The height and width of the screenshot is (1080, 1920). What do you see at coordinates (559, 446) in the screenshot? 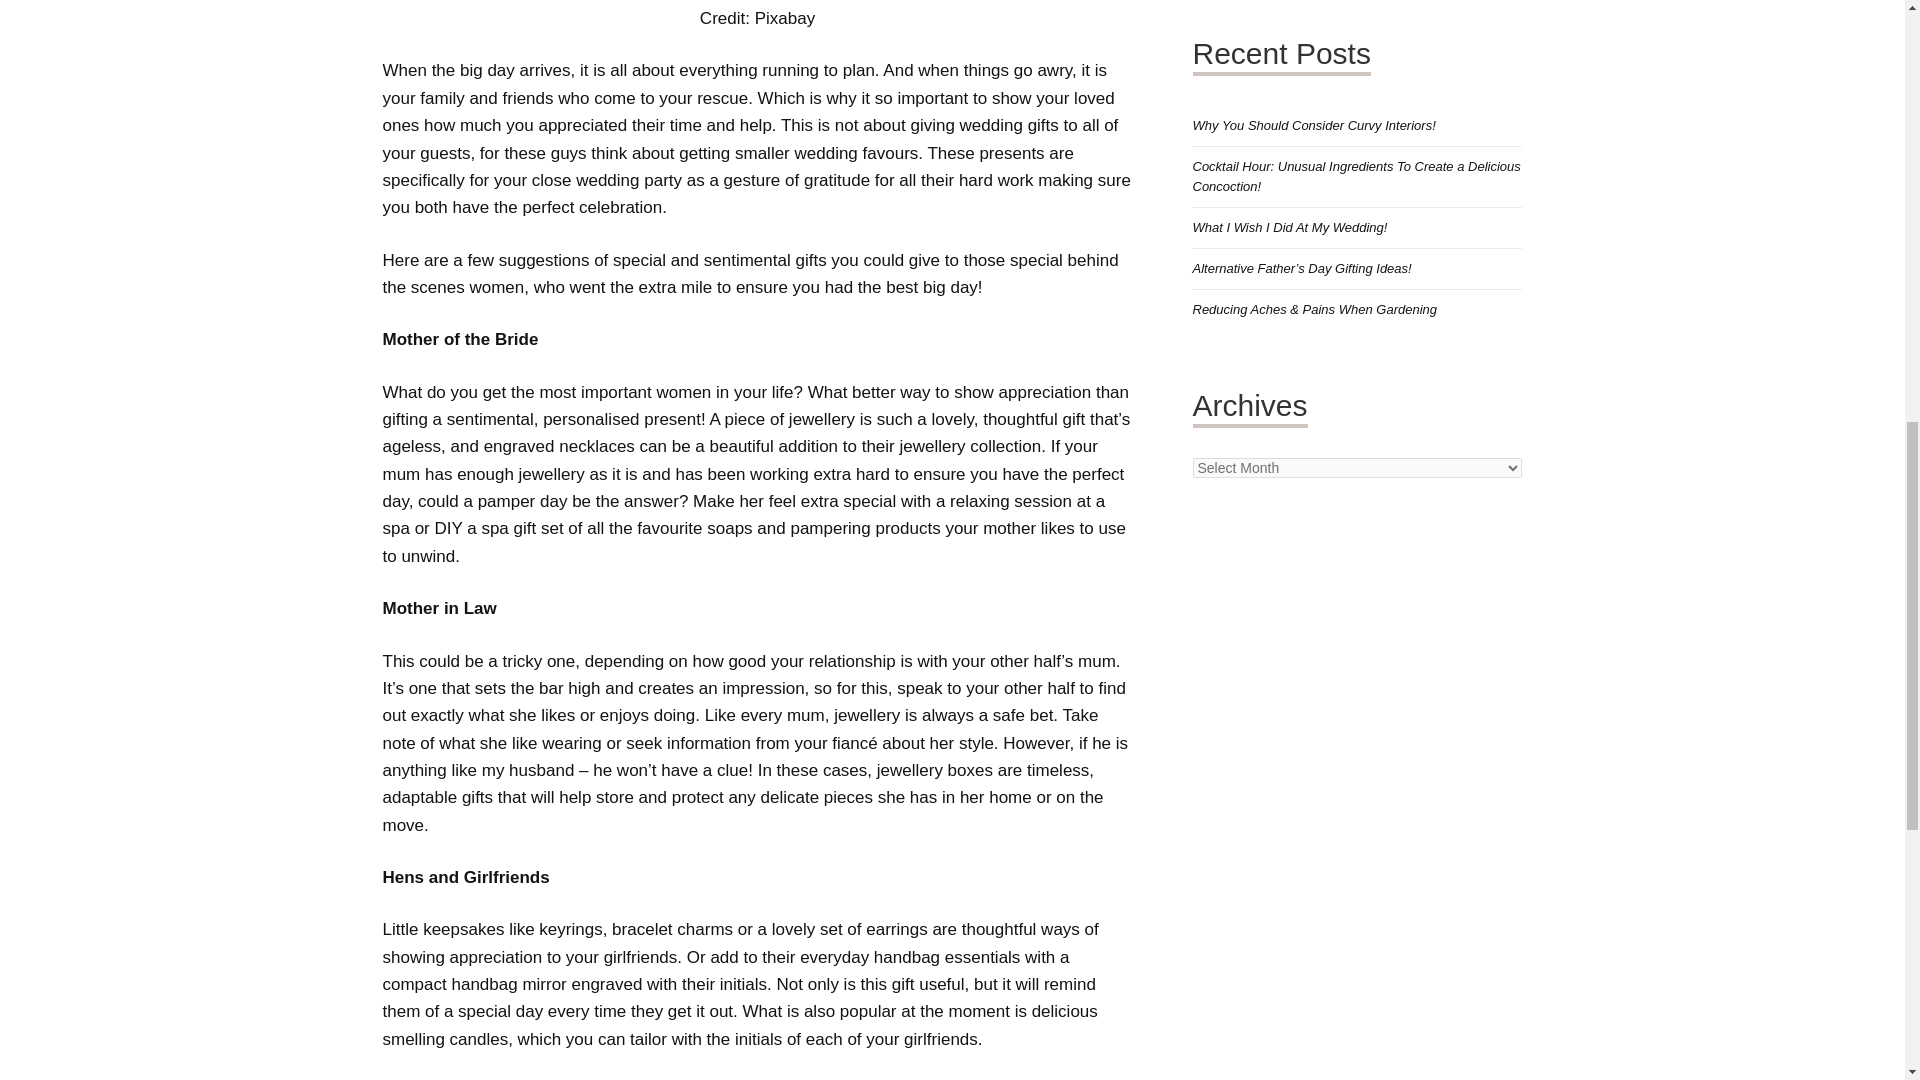
I see `engraved necklaces` at bounding box center [559, 446].